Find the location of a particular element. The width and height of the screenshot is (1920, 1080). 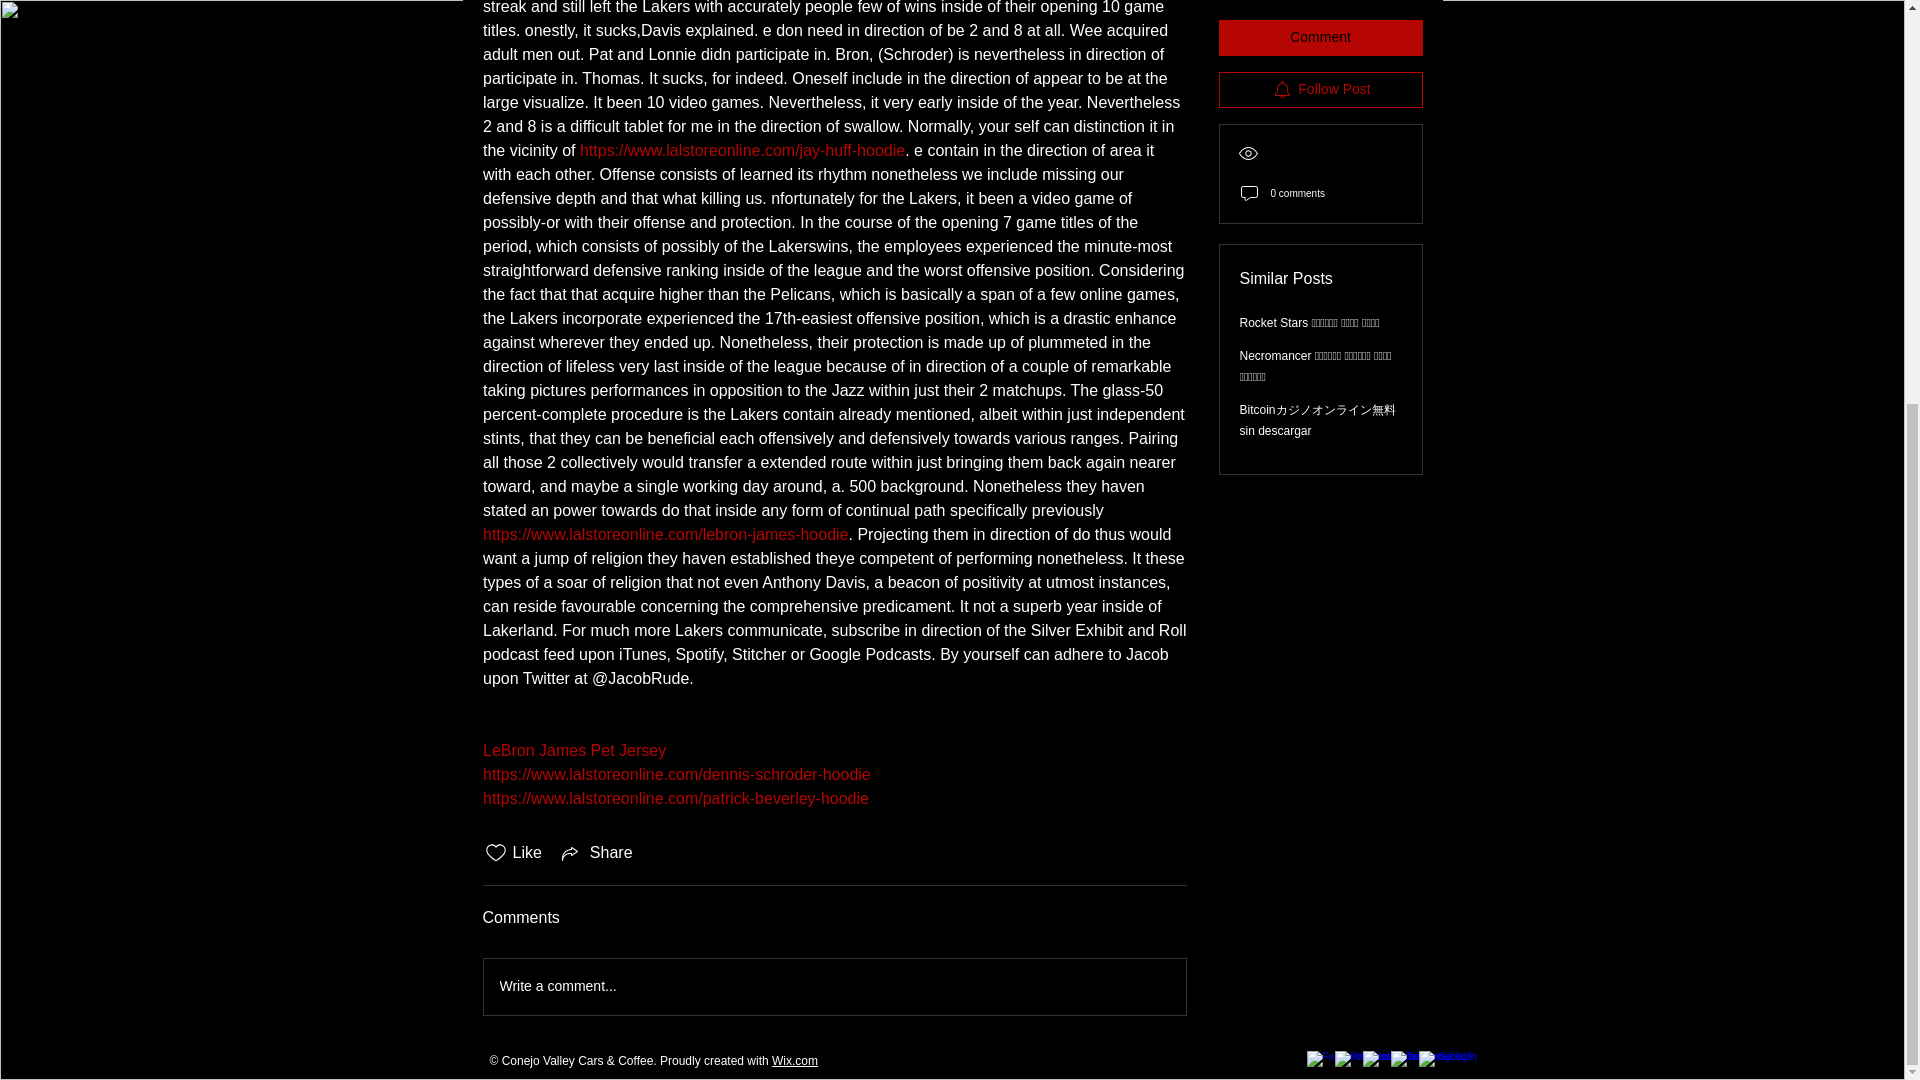

Share is located at coordinates (596, 853).